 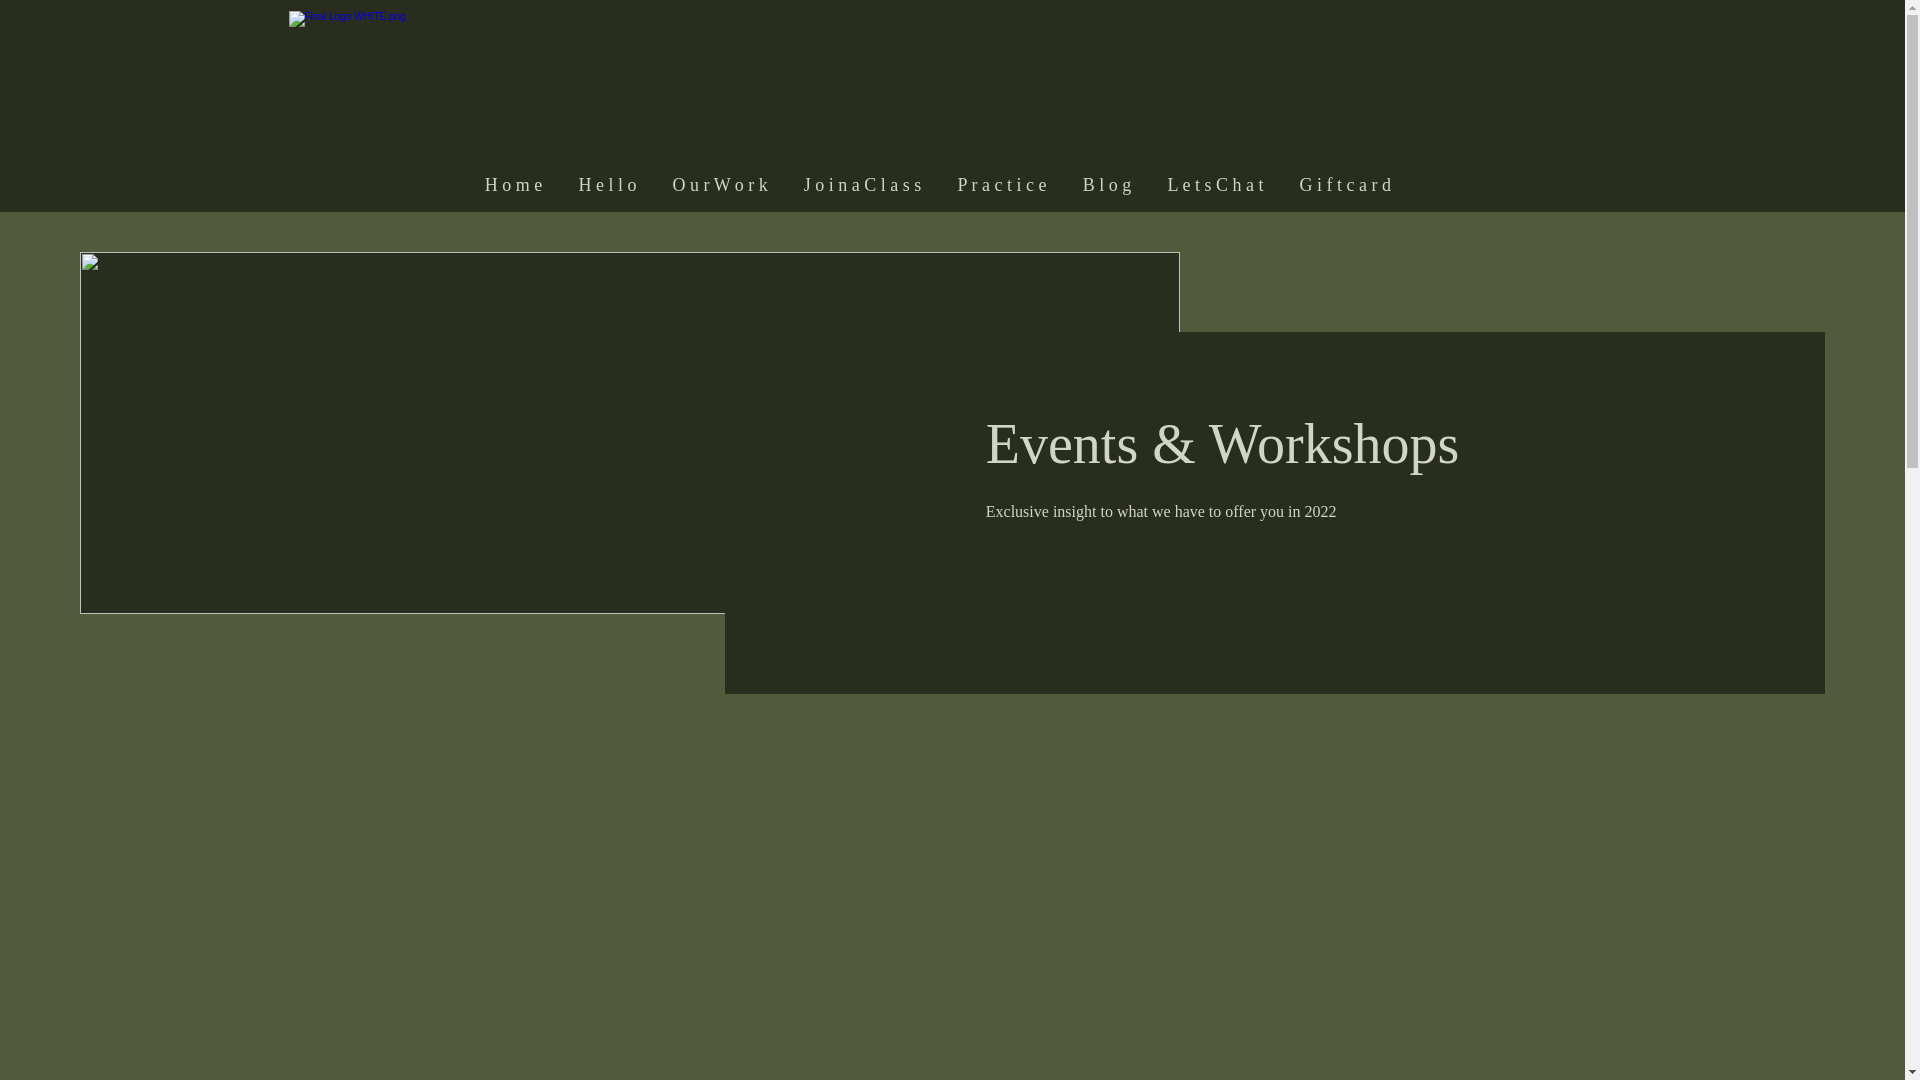 What do you see at coordinates (1346, 176) in the screenshot?
I see `G i f t c a r d` at bounding box center [1346, 176].